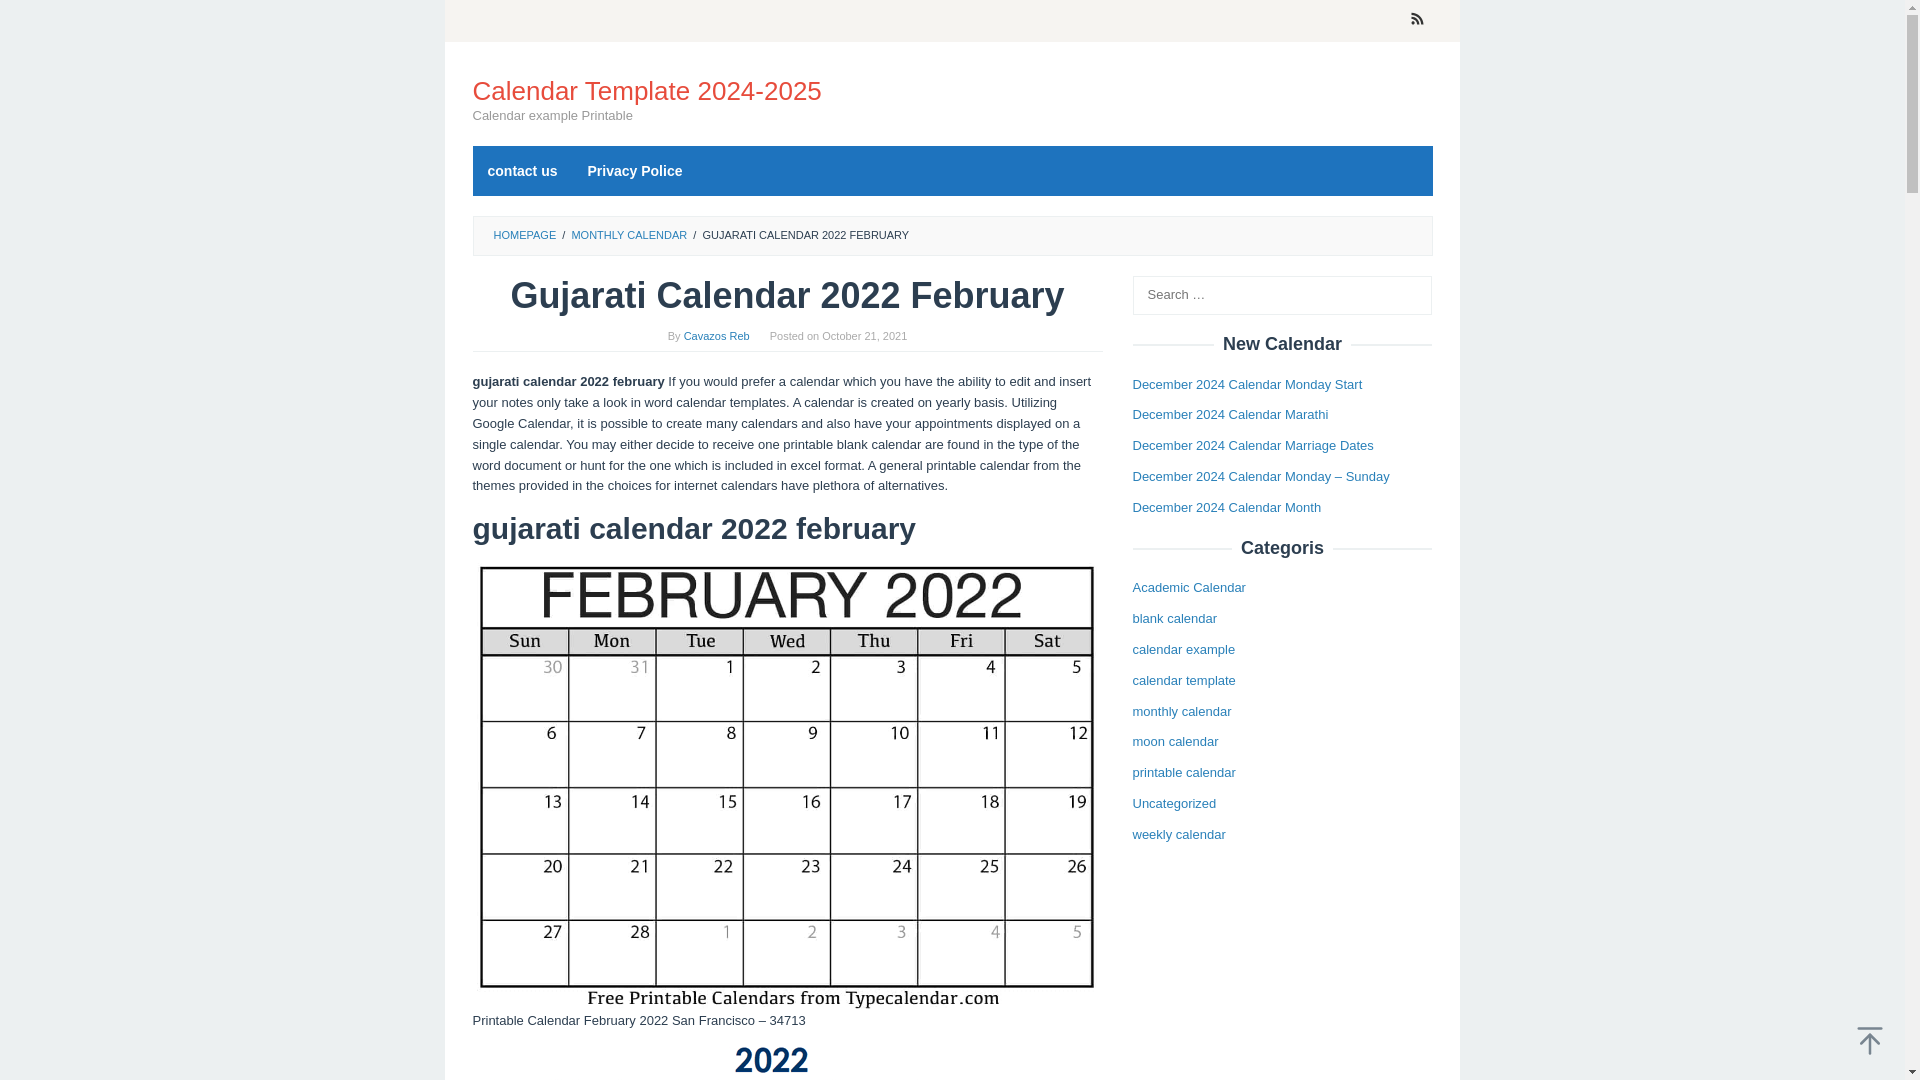  What do you see at coordinates (1183, 772) in the screenshot?
I see `printable calendar` at bounding box center [1183, 772].